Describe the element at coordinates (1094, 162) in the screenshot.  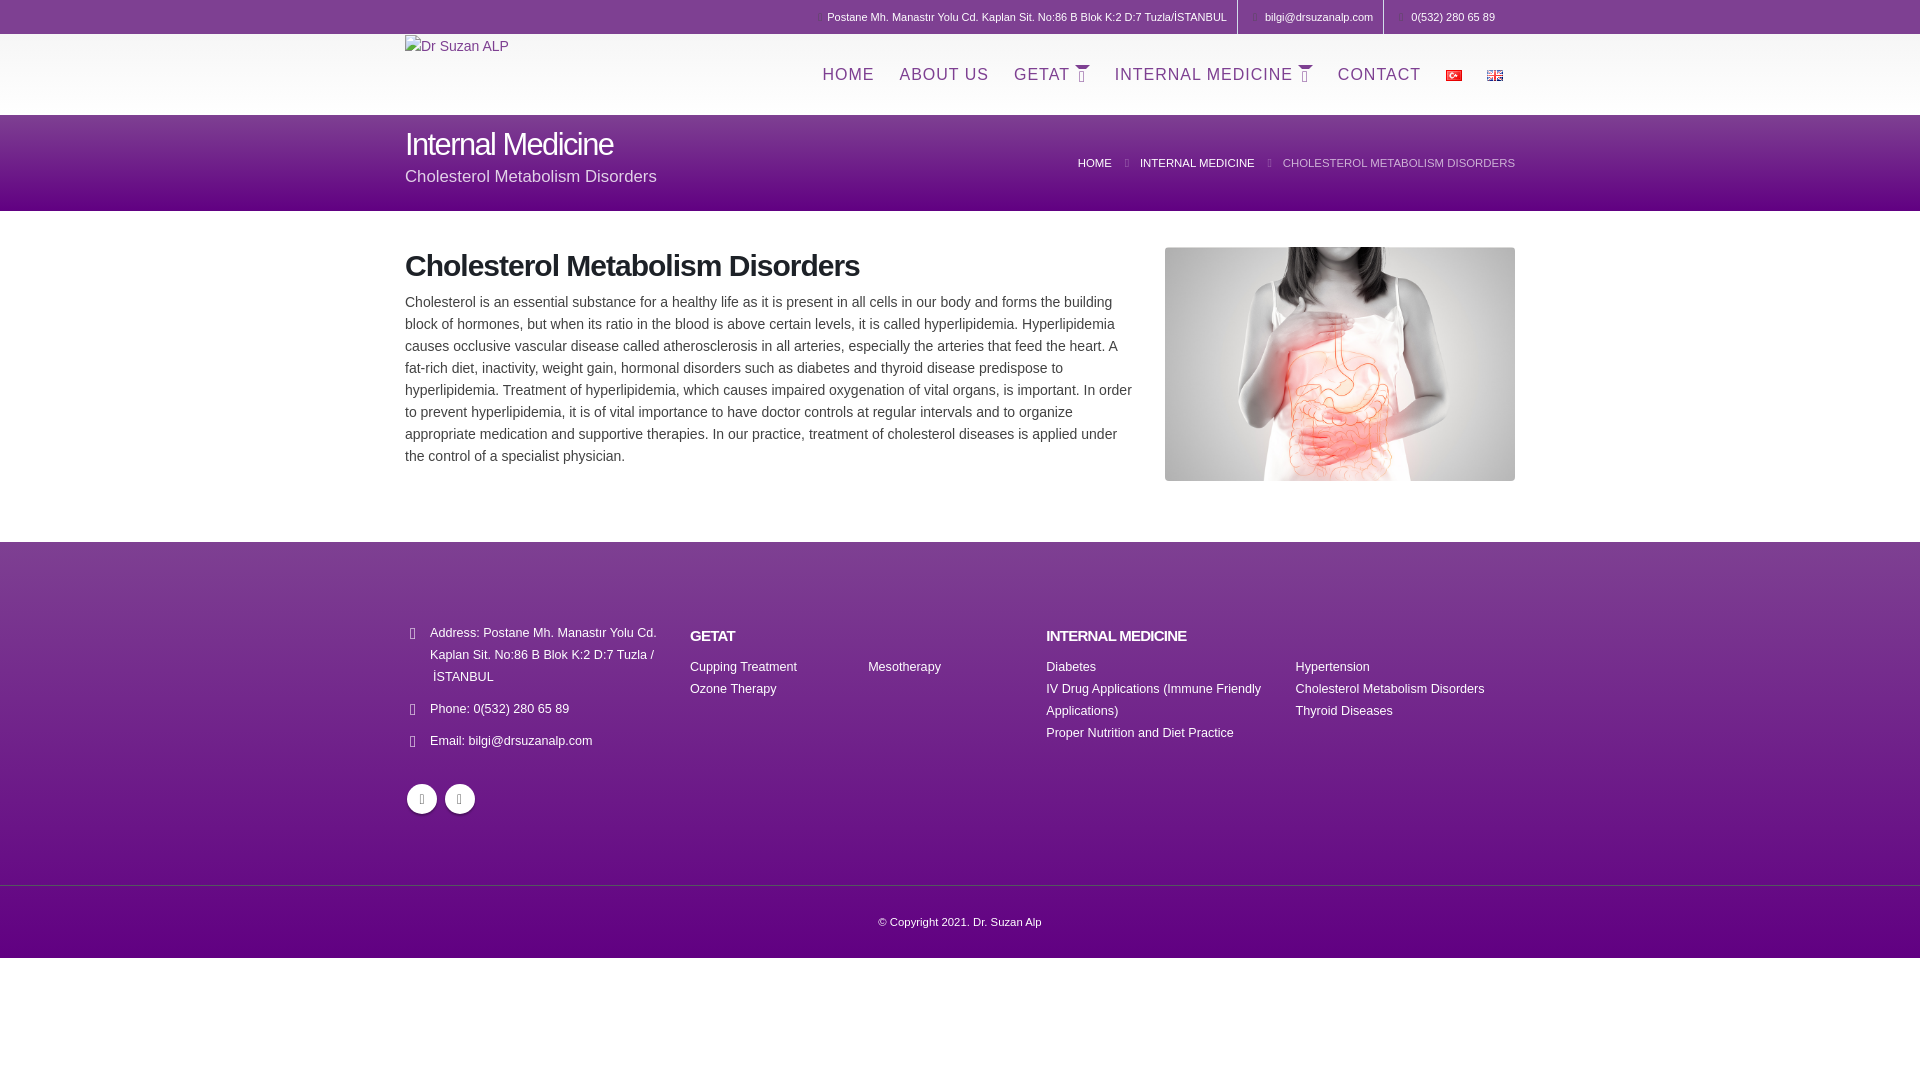
I see `Go to Home Page` at that location.